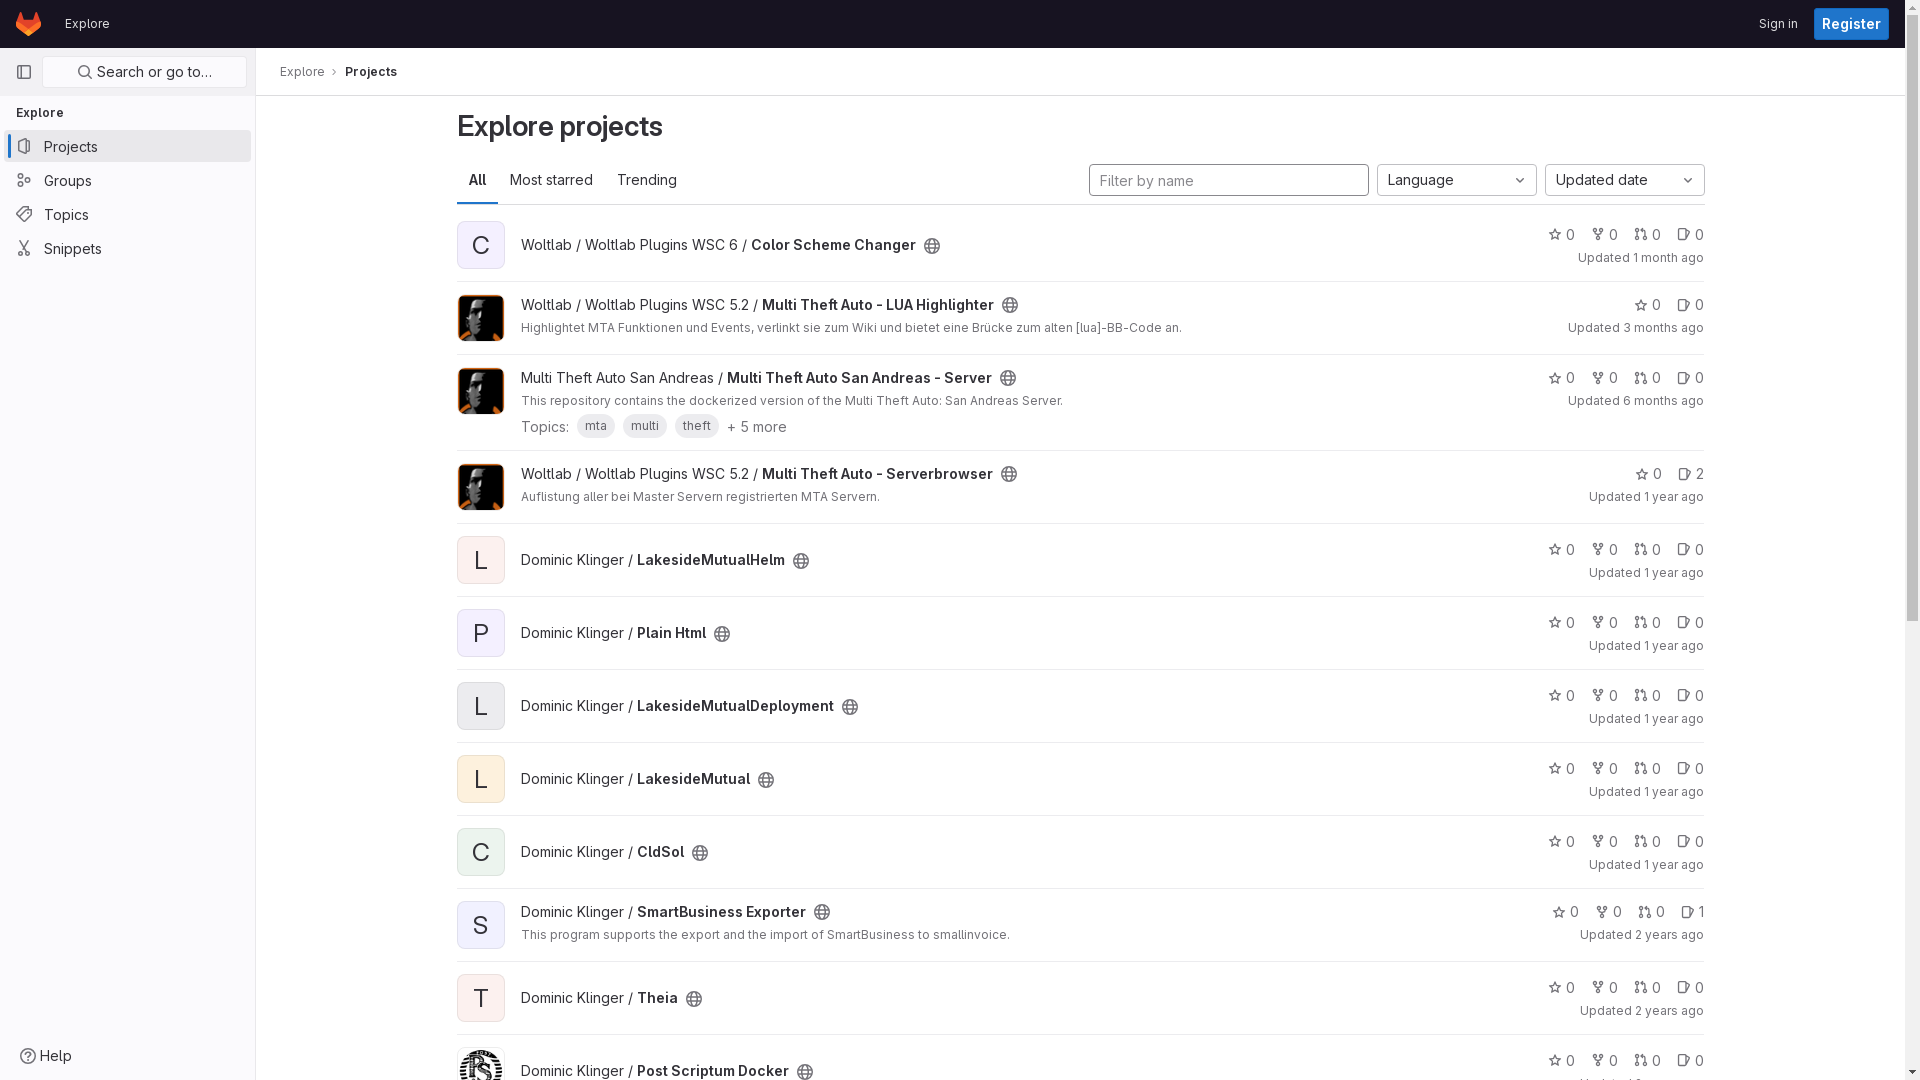 Image resolution: width=1920 pixels, height=1080 pixels. What do you see at coordinates (1652, 912) in the screenshot?
I see `0` at bounding box center [1652, 912].